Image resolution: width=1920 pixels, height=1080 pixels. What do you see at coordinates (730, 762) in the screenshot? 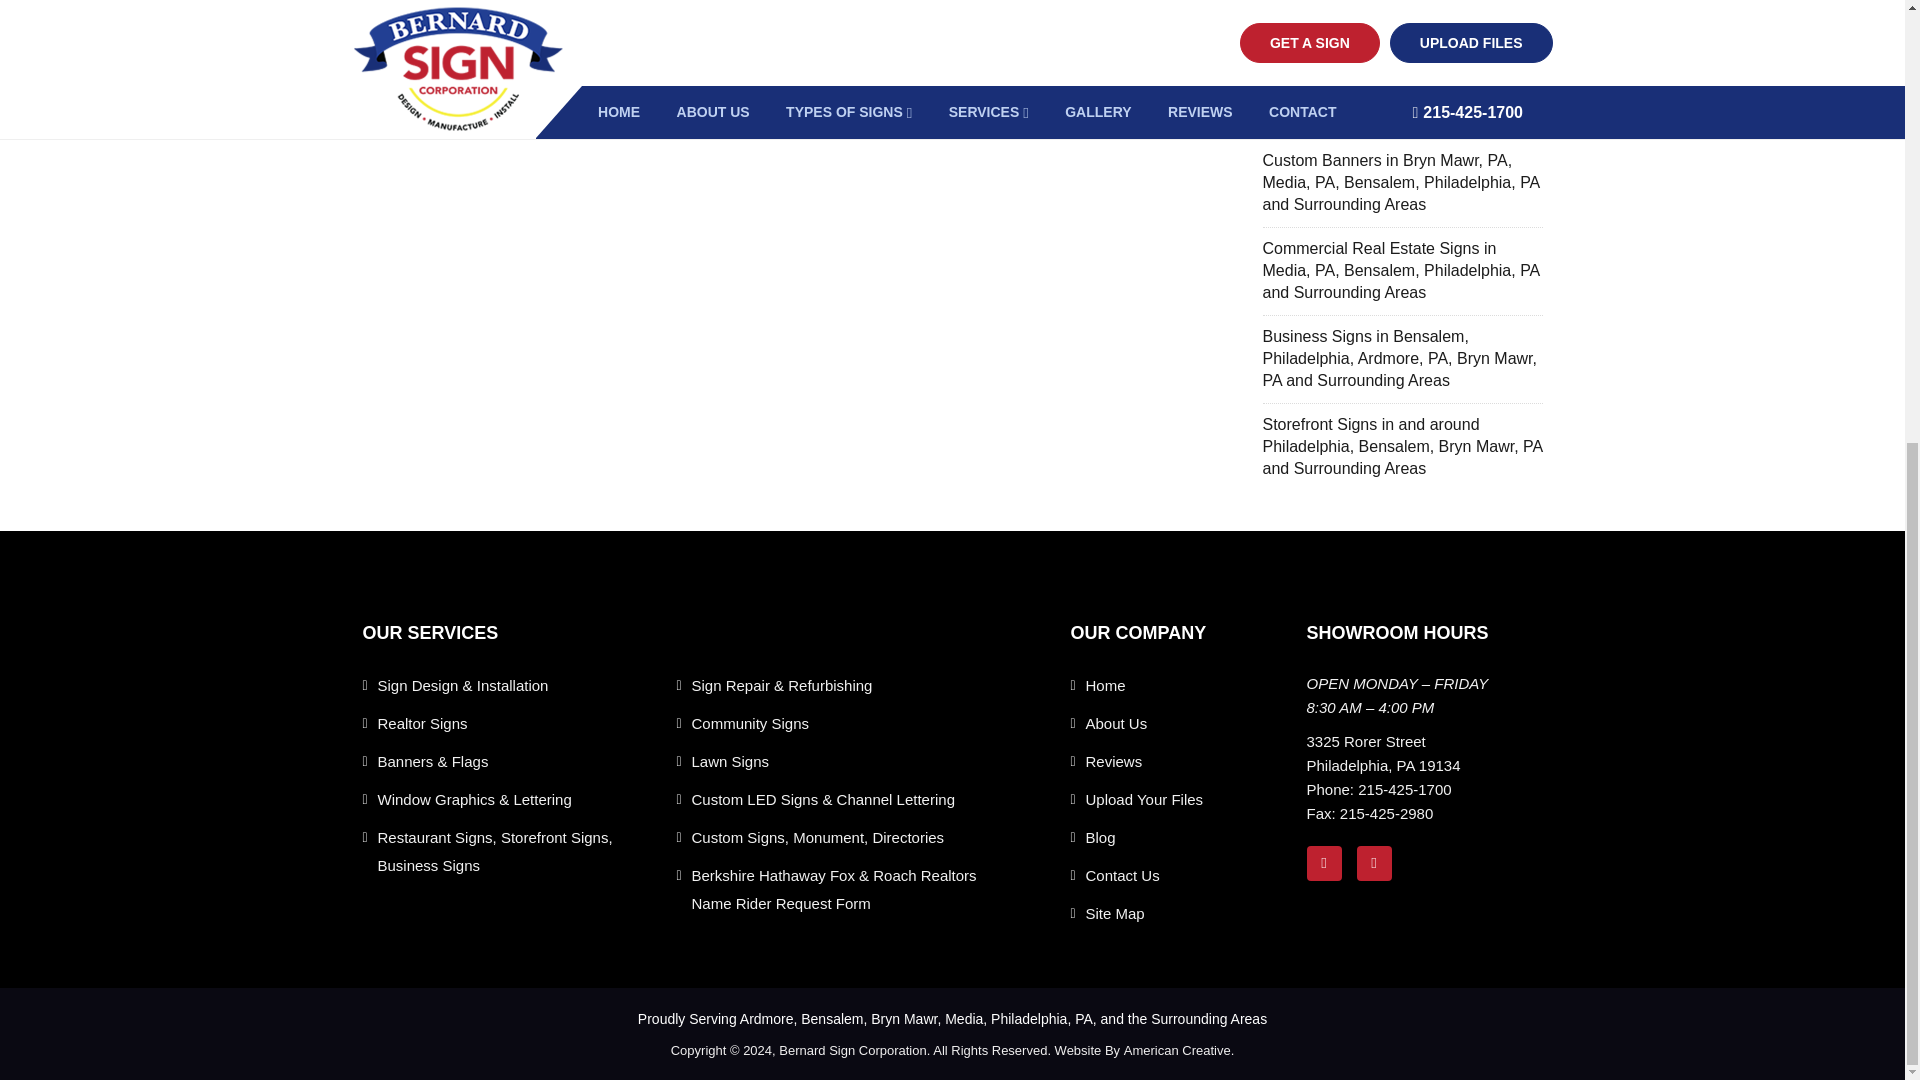
I see `Lawn Signs` at bounding box center [730, 762].